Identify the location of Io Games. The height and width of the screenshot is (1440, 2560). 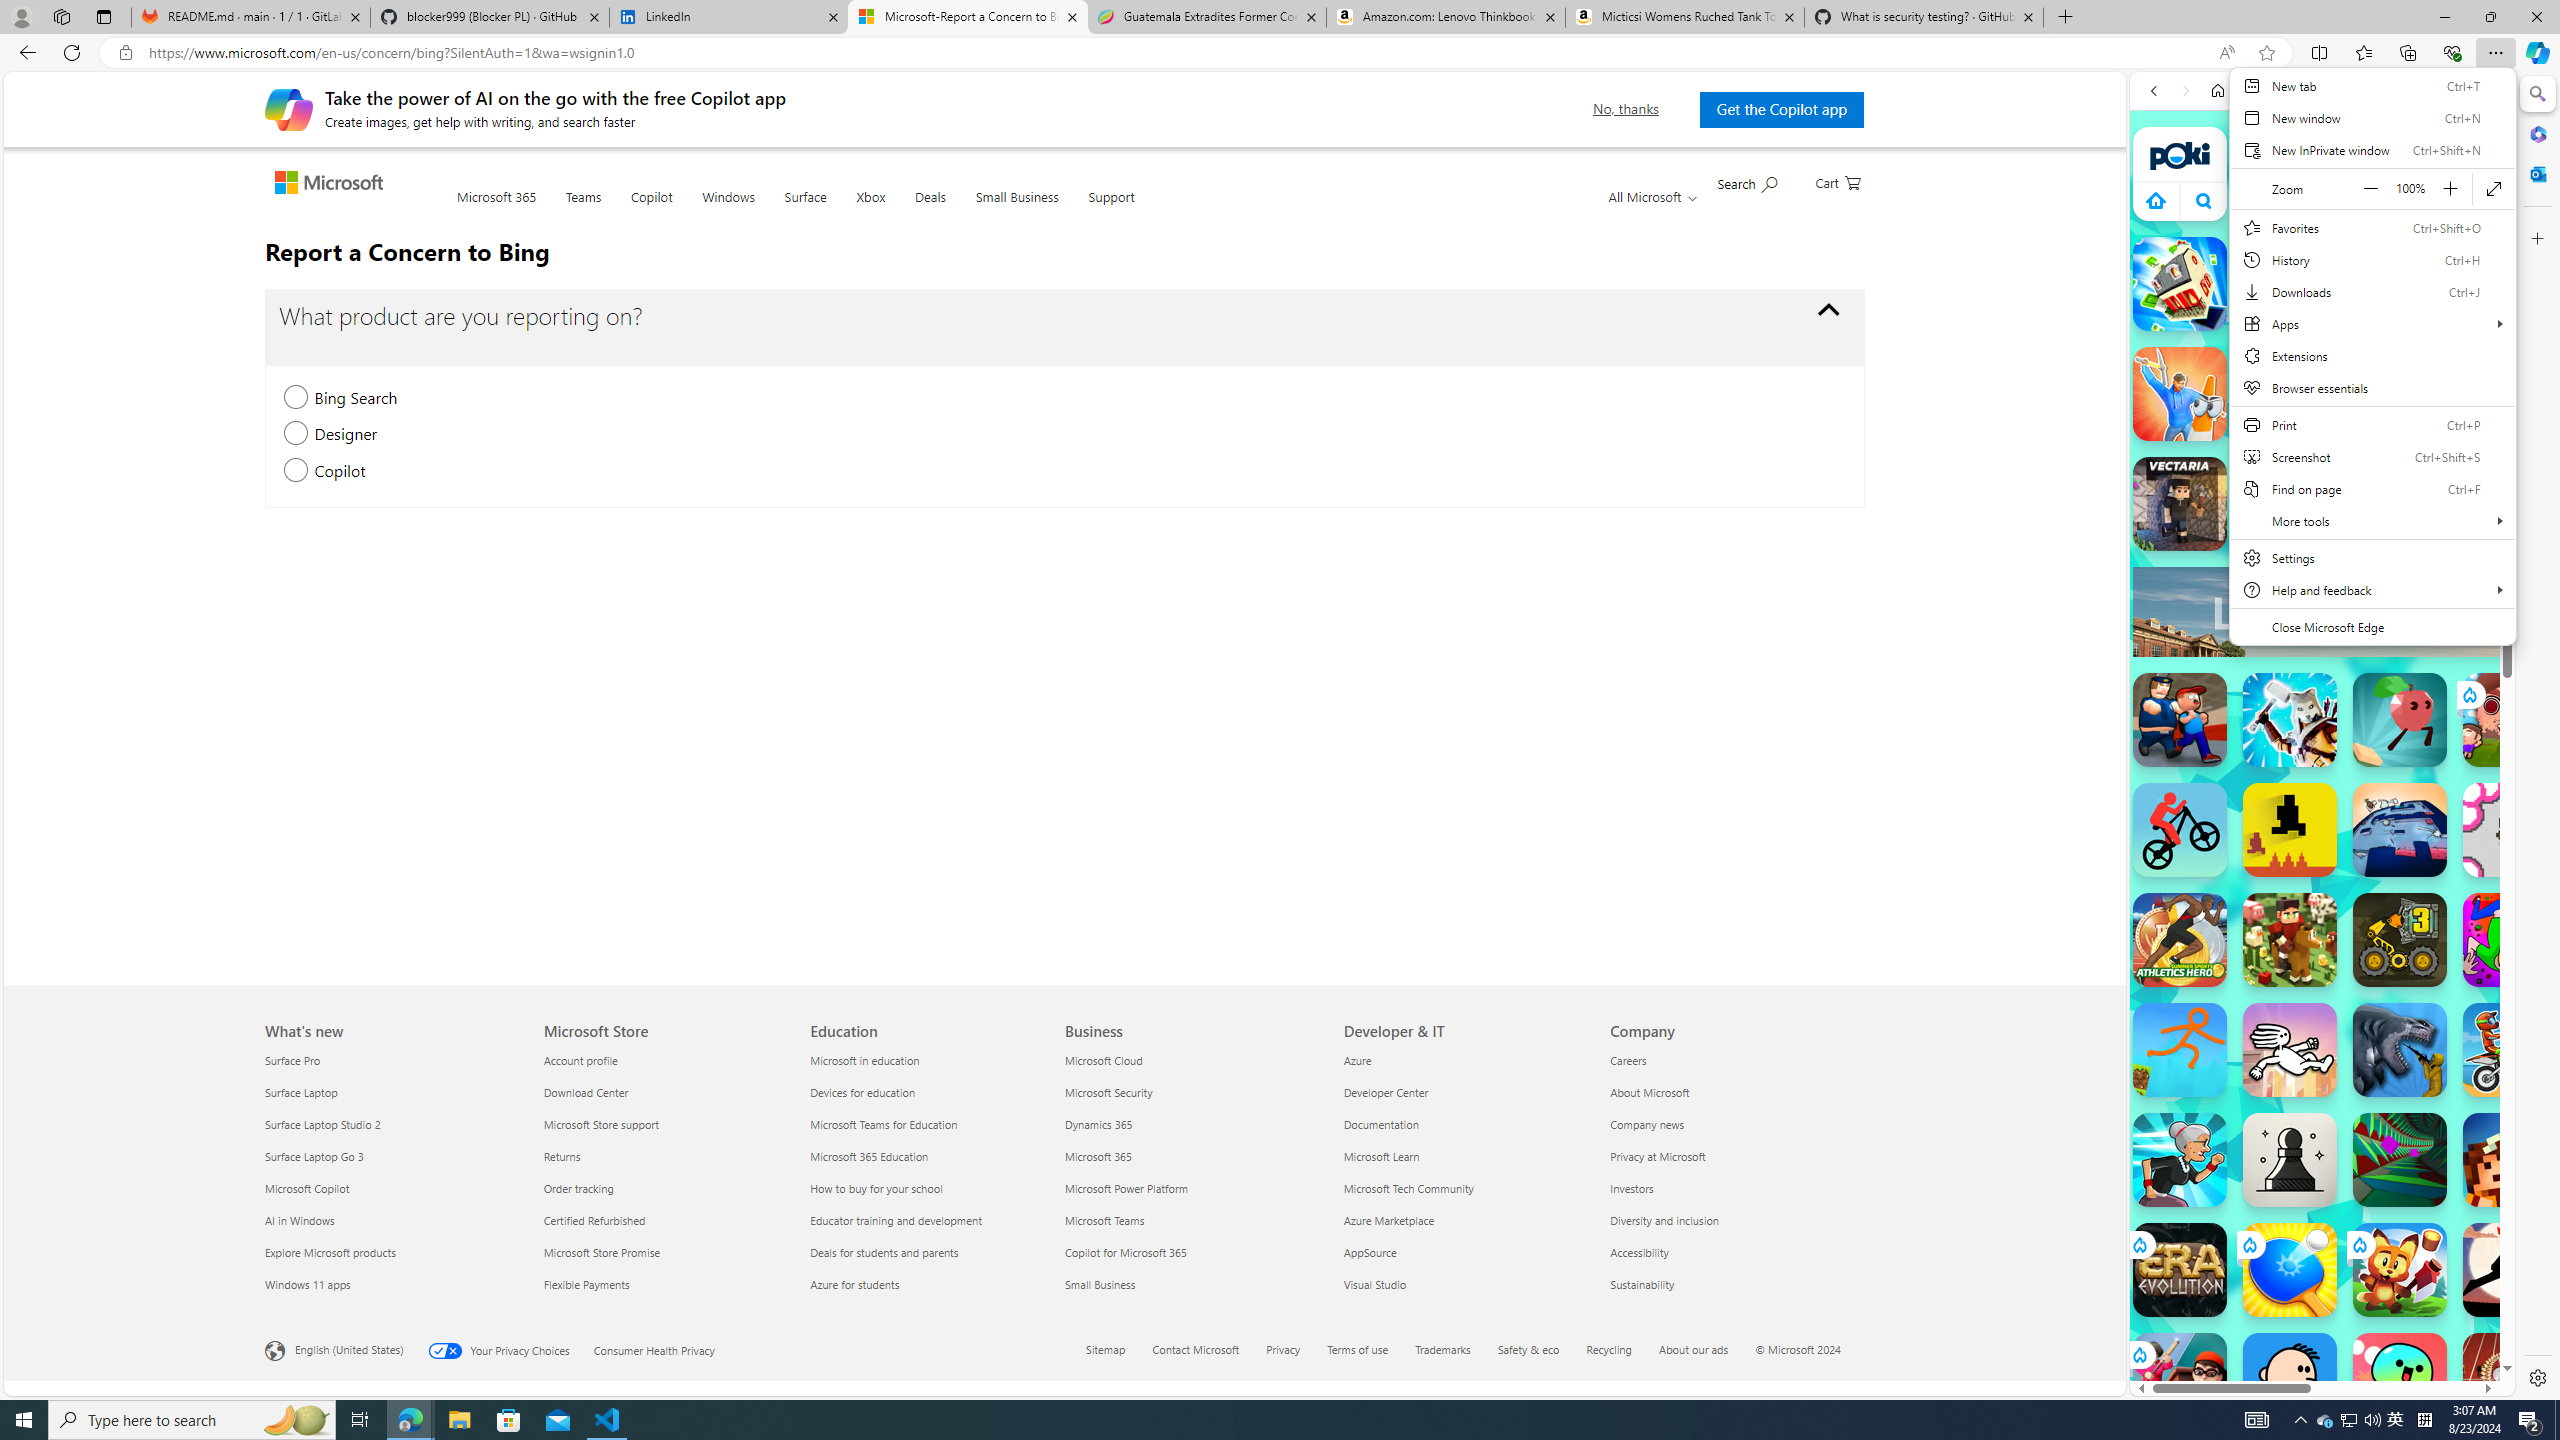
(2322, 616).